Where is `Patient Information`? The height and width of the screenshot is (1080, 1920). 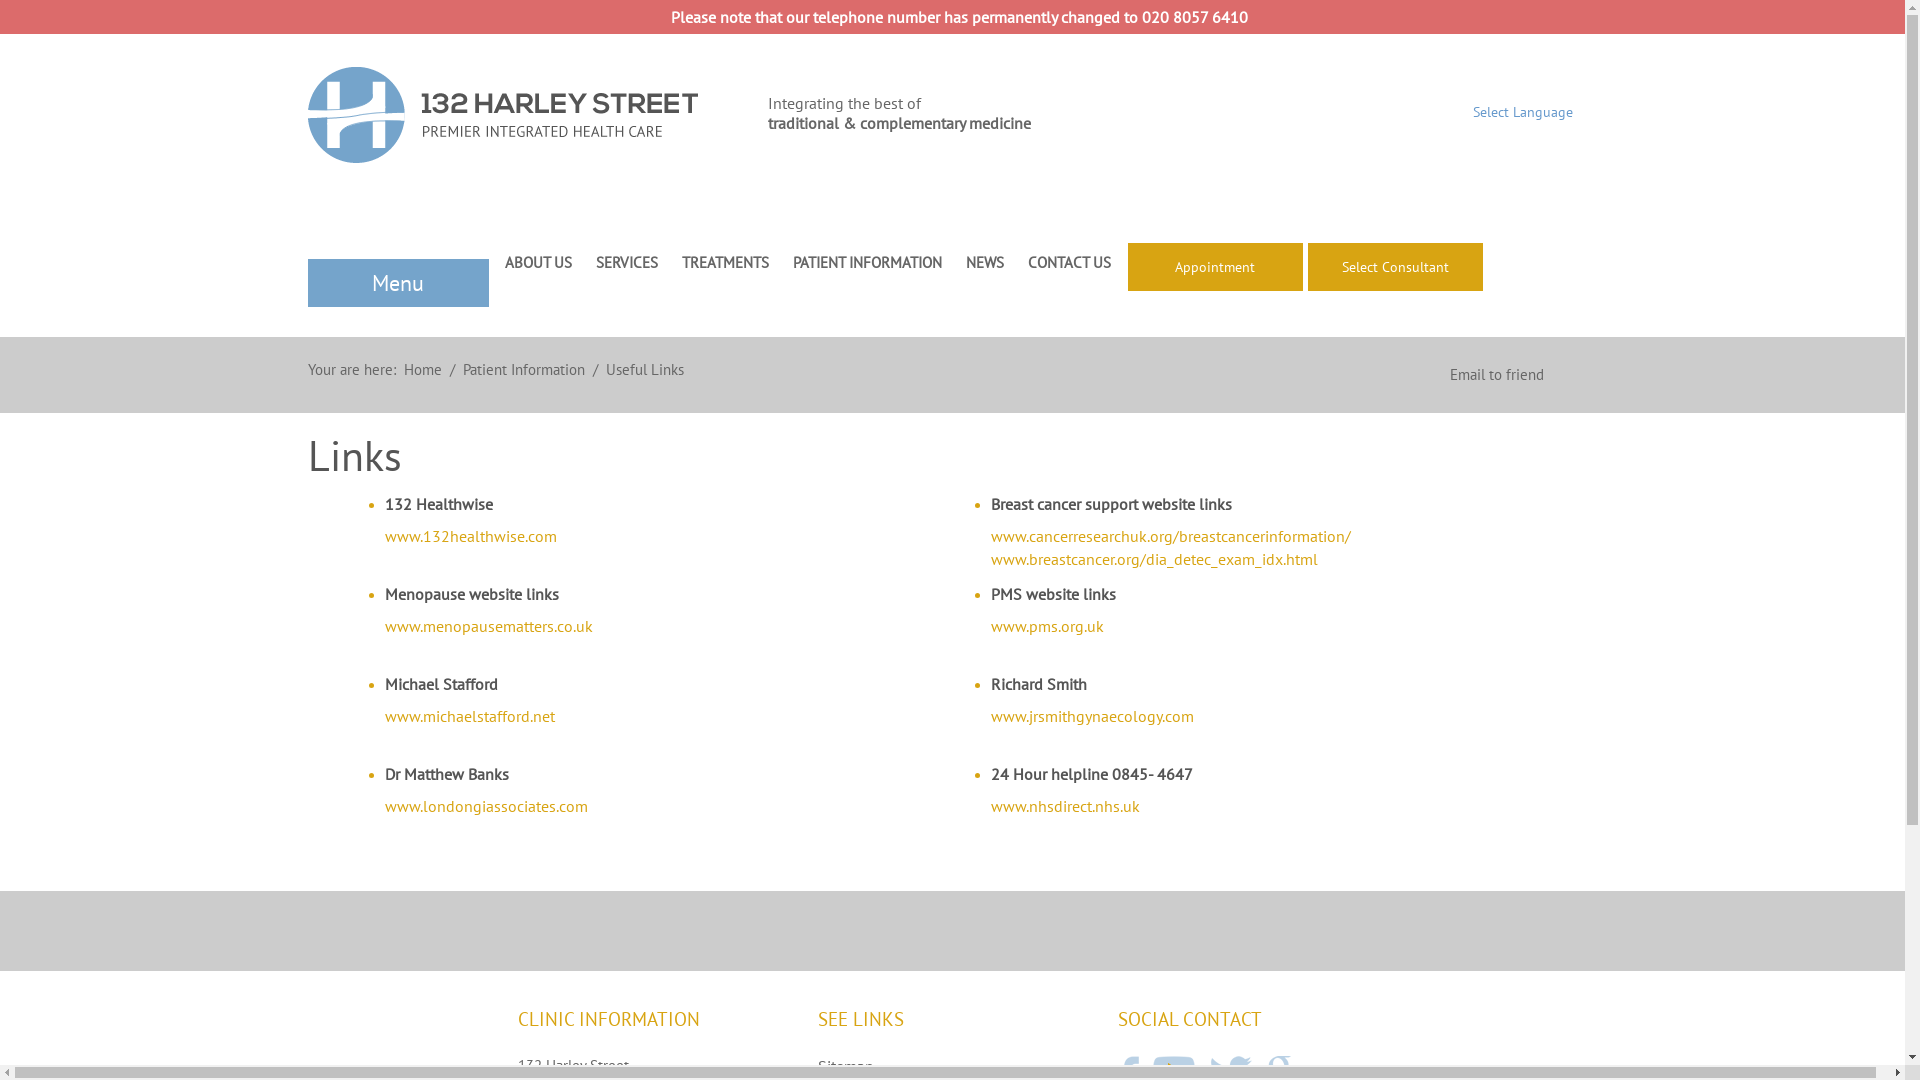 Patient Information is located at coordinates (523, 370).